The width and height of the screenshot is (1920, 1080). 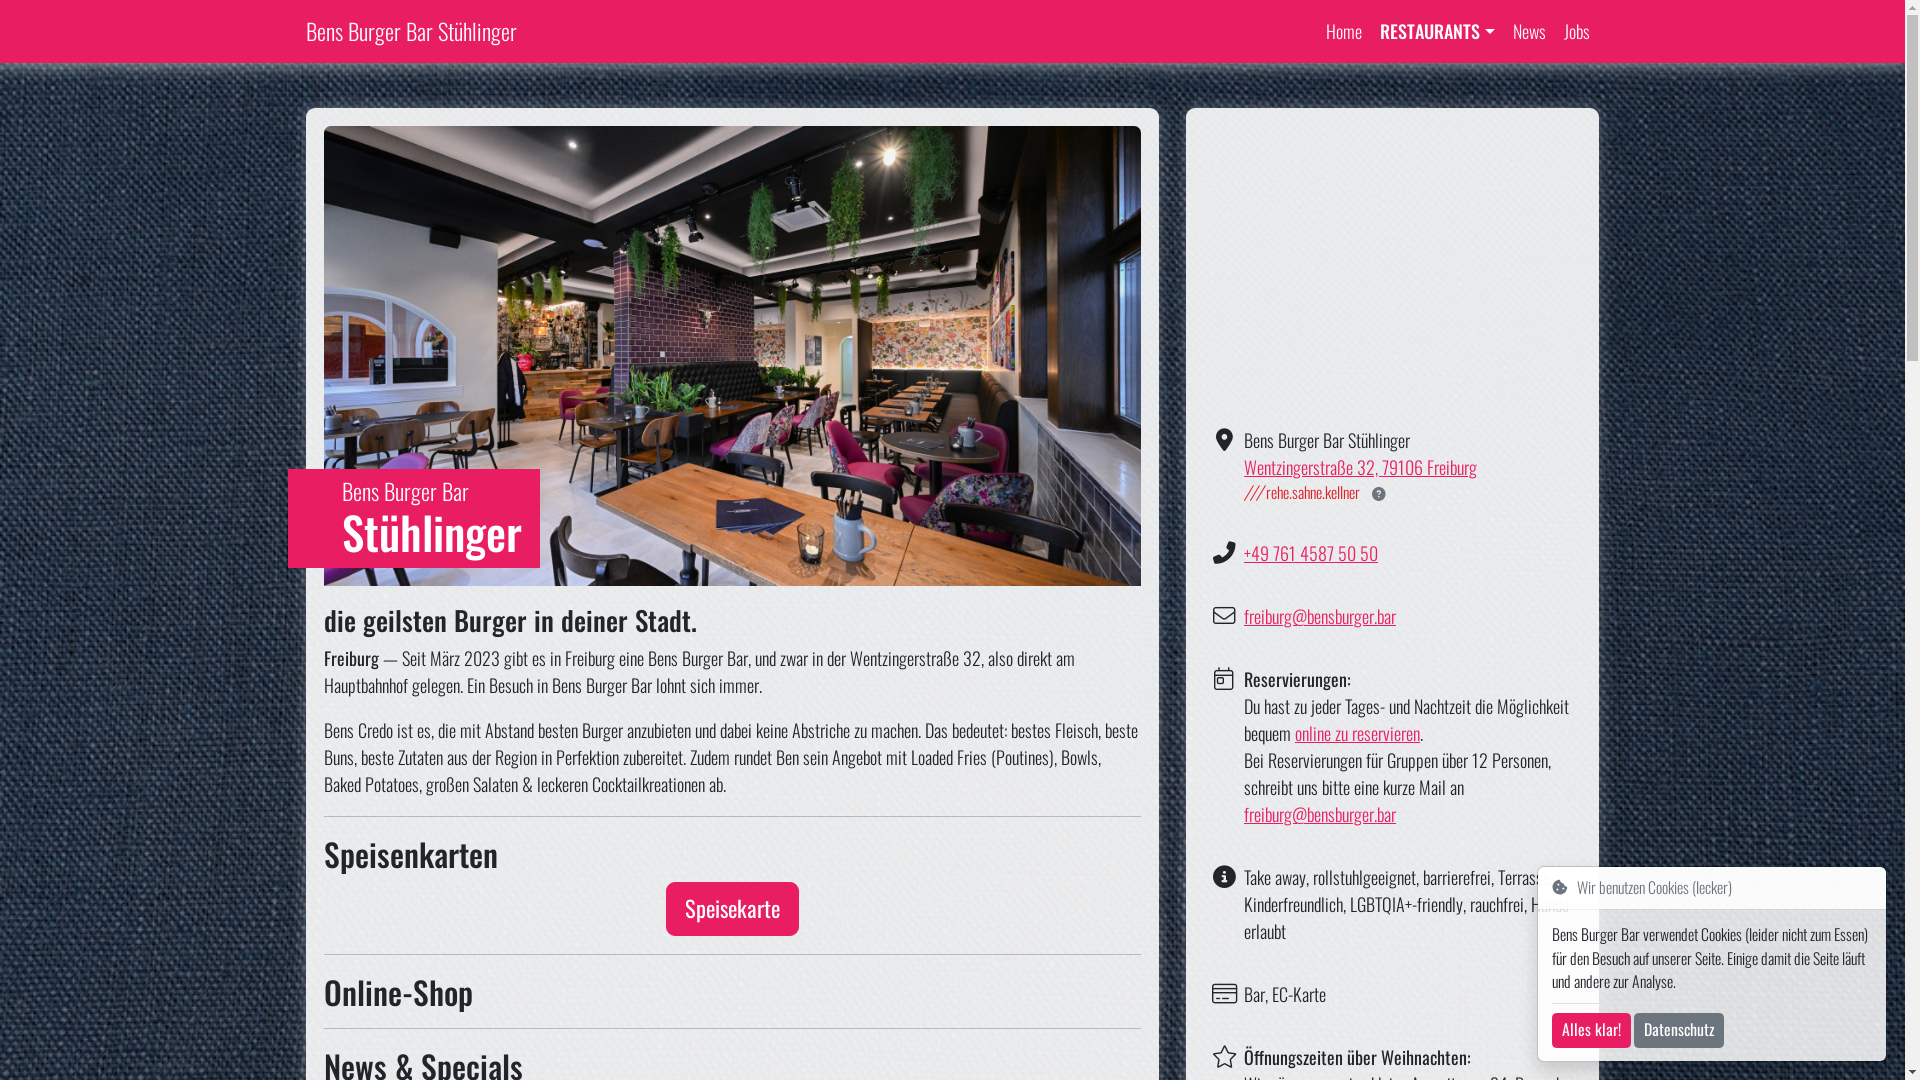 I want to click on Speisekarte, so click(x=732, y=909).